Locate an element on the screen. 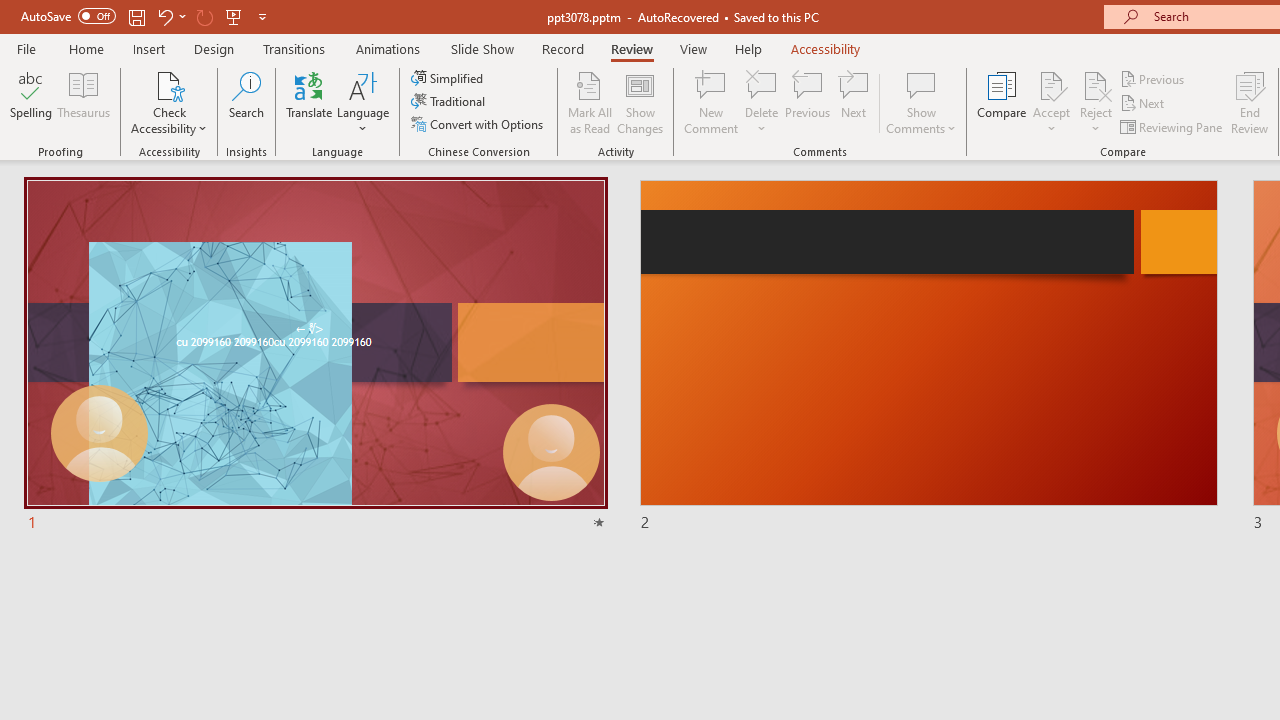 This screenshot has width=1280, height=720. Quick Access Toolbar is located at coordinates (146, 16).